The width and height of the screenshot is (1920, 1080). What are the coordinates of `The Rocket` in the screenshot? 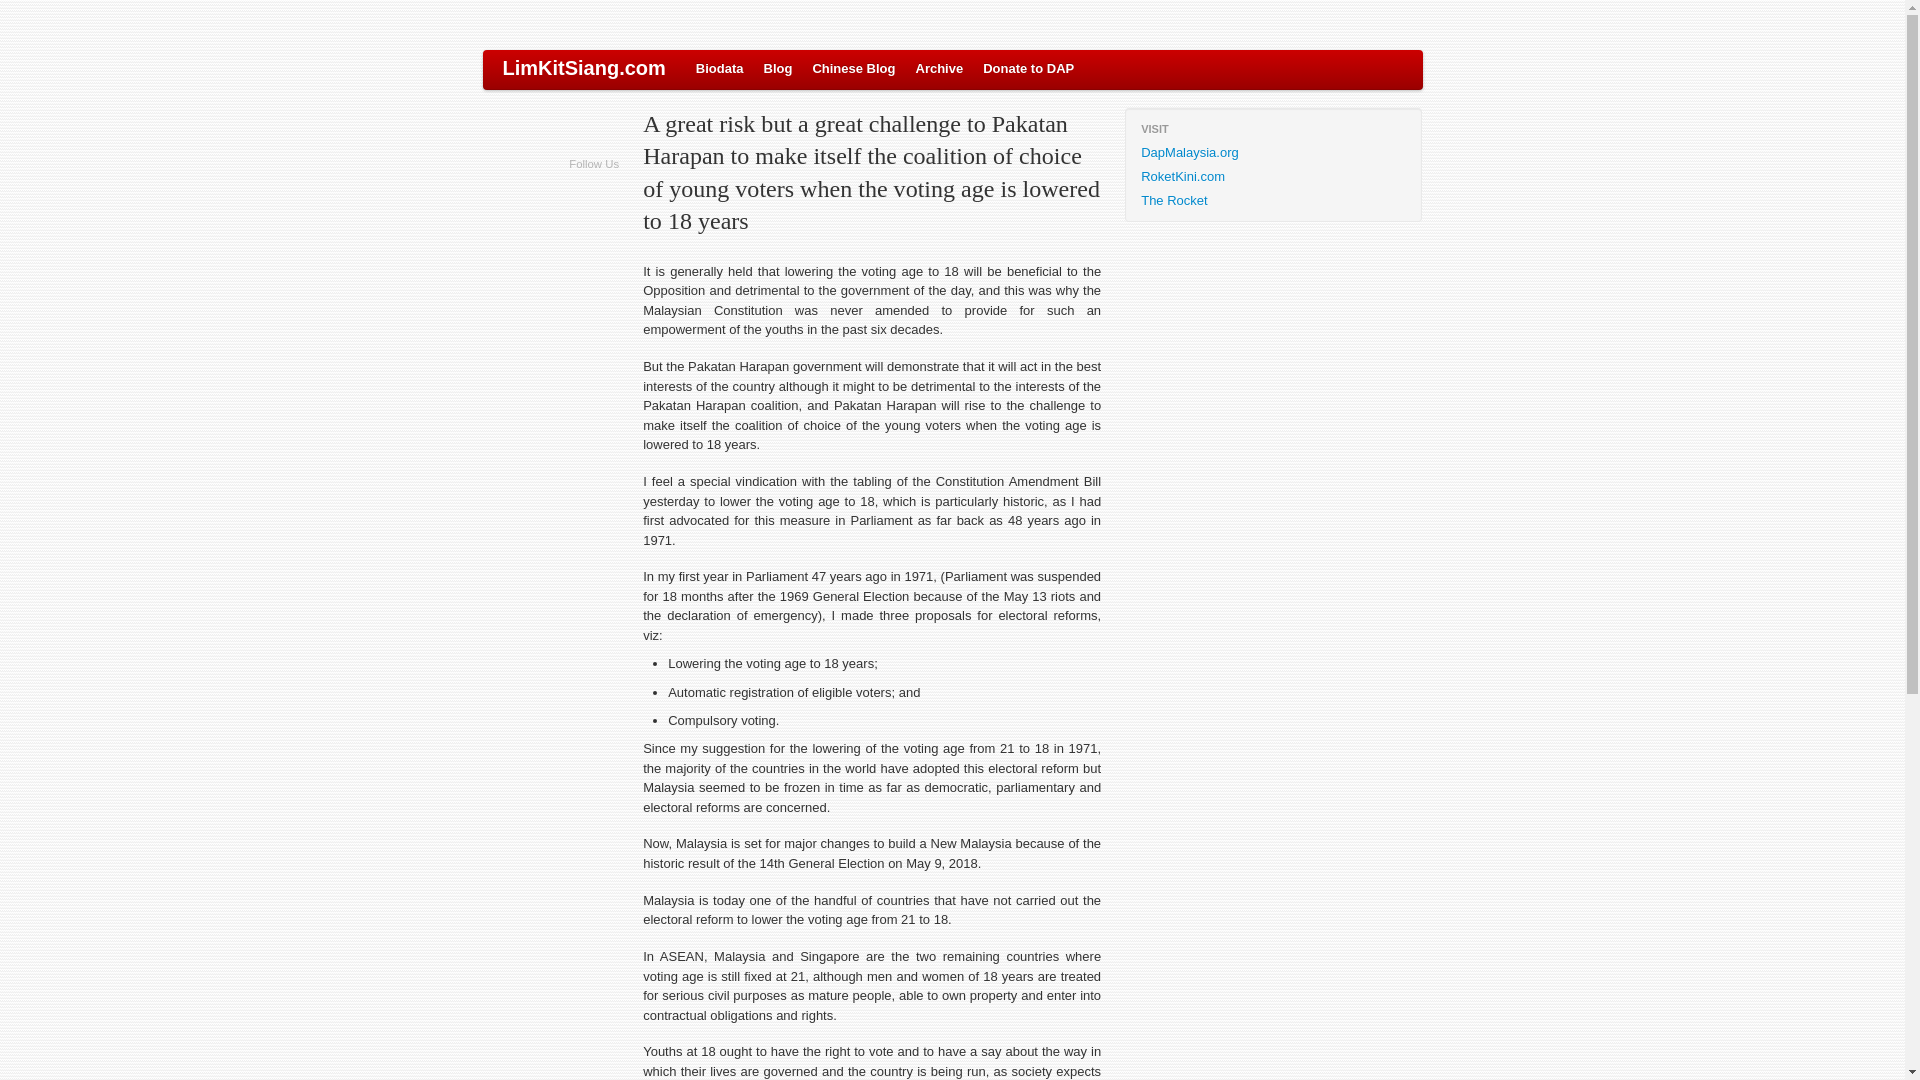 It's located at (1272, 200).